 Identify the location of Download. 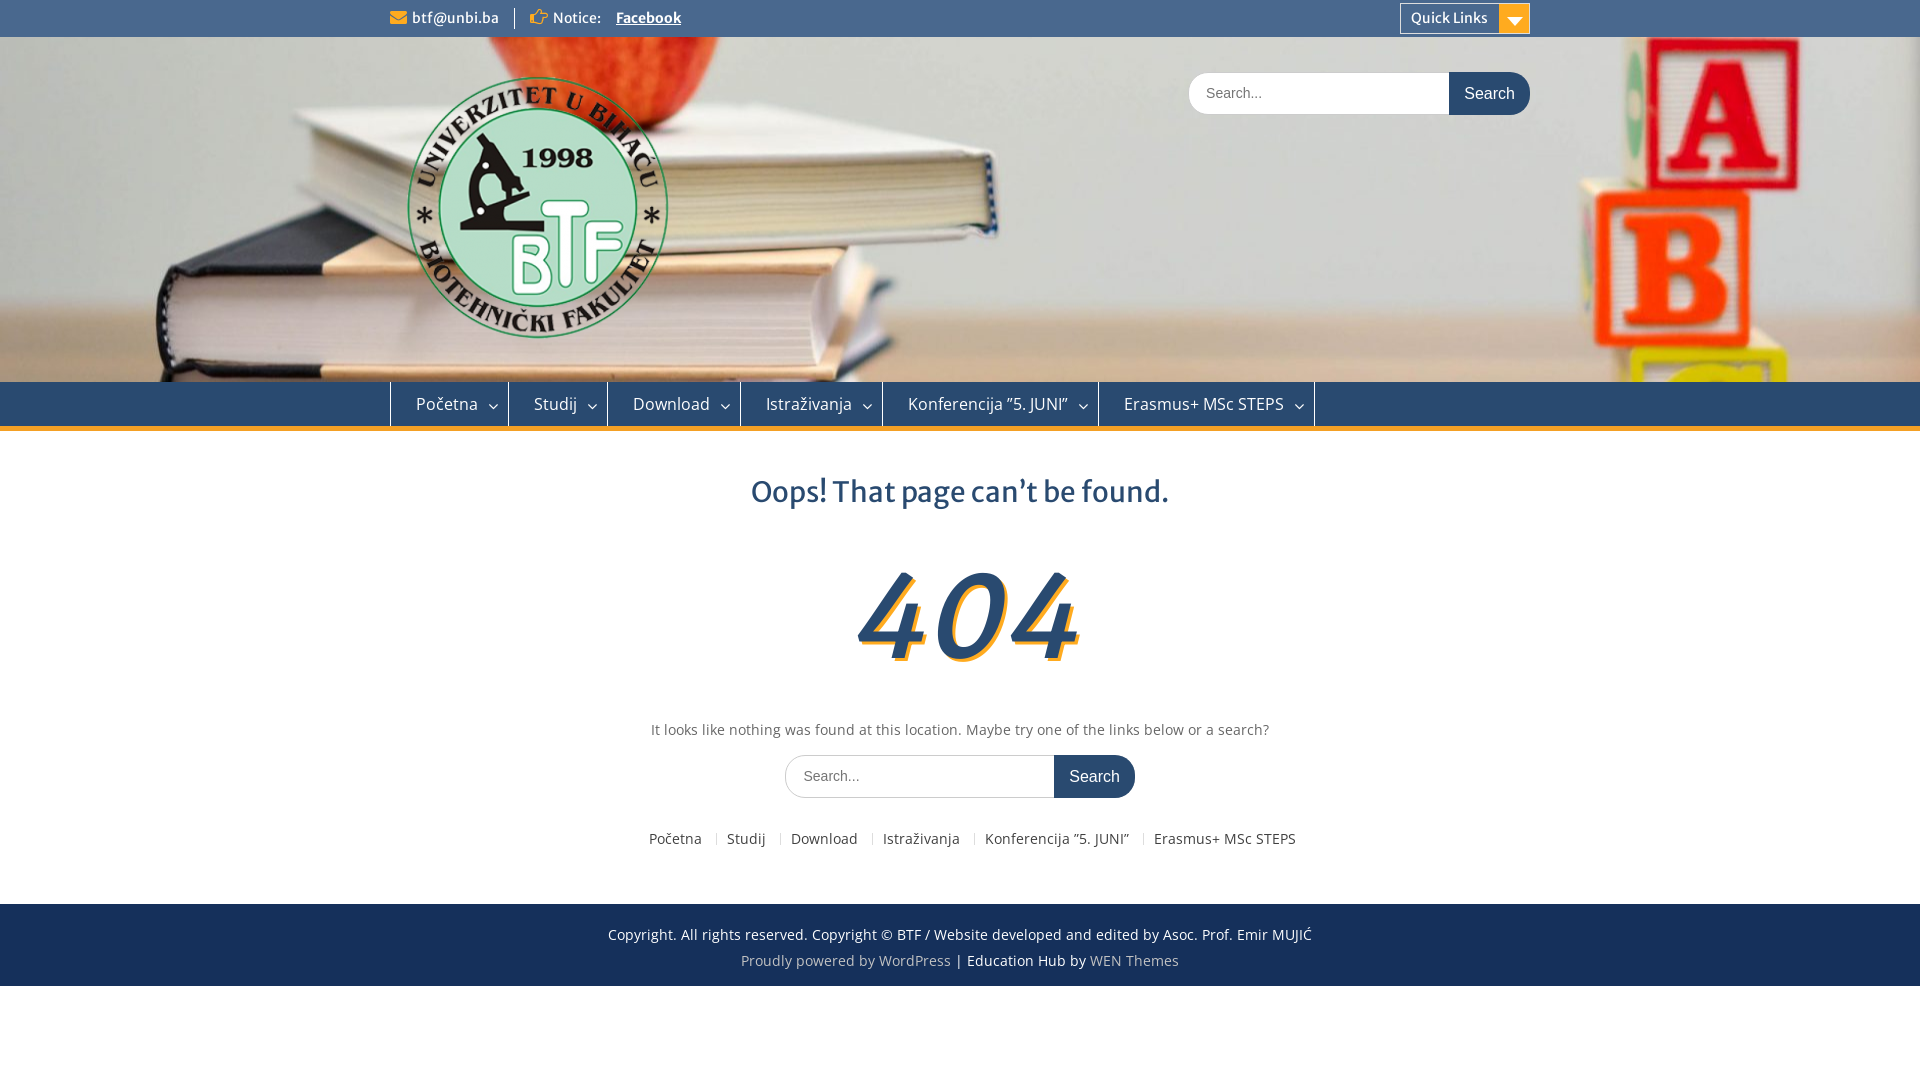
(824, 838).